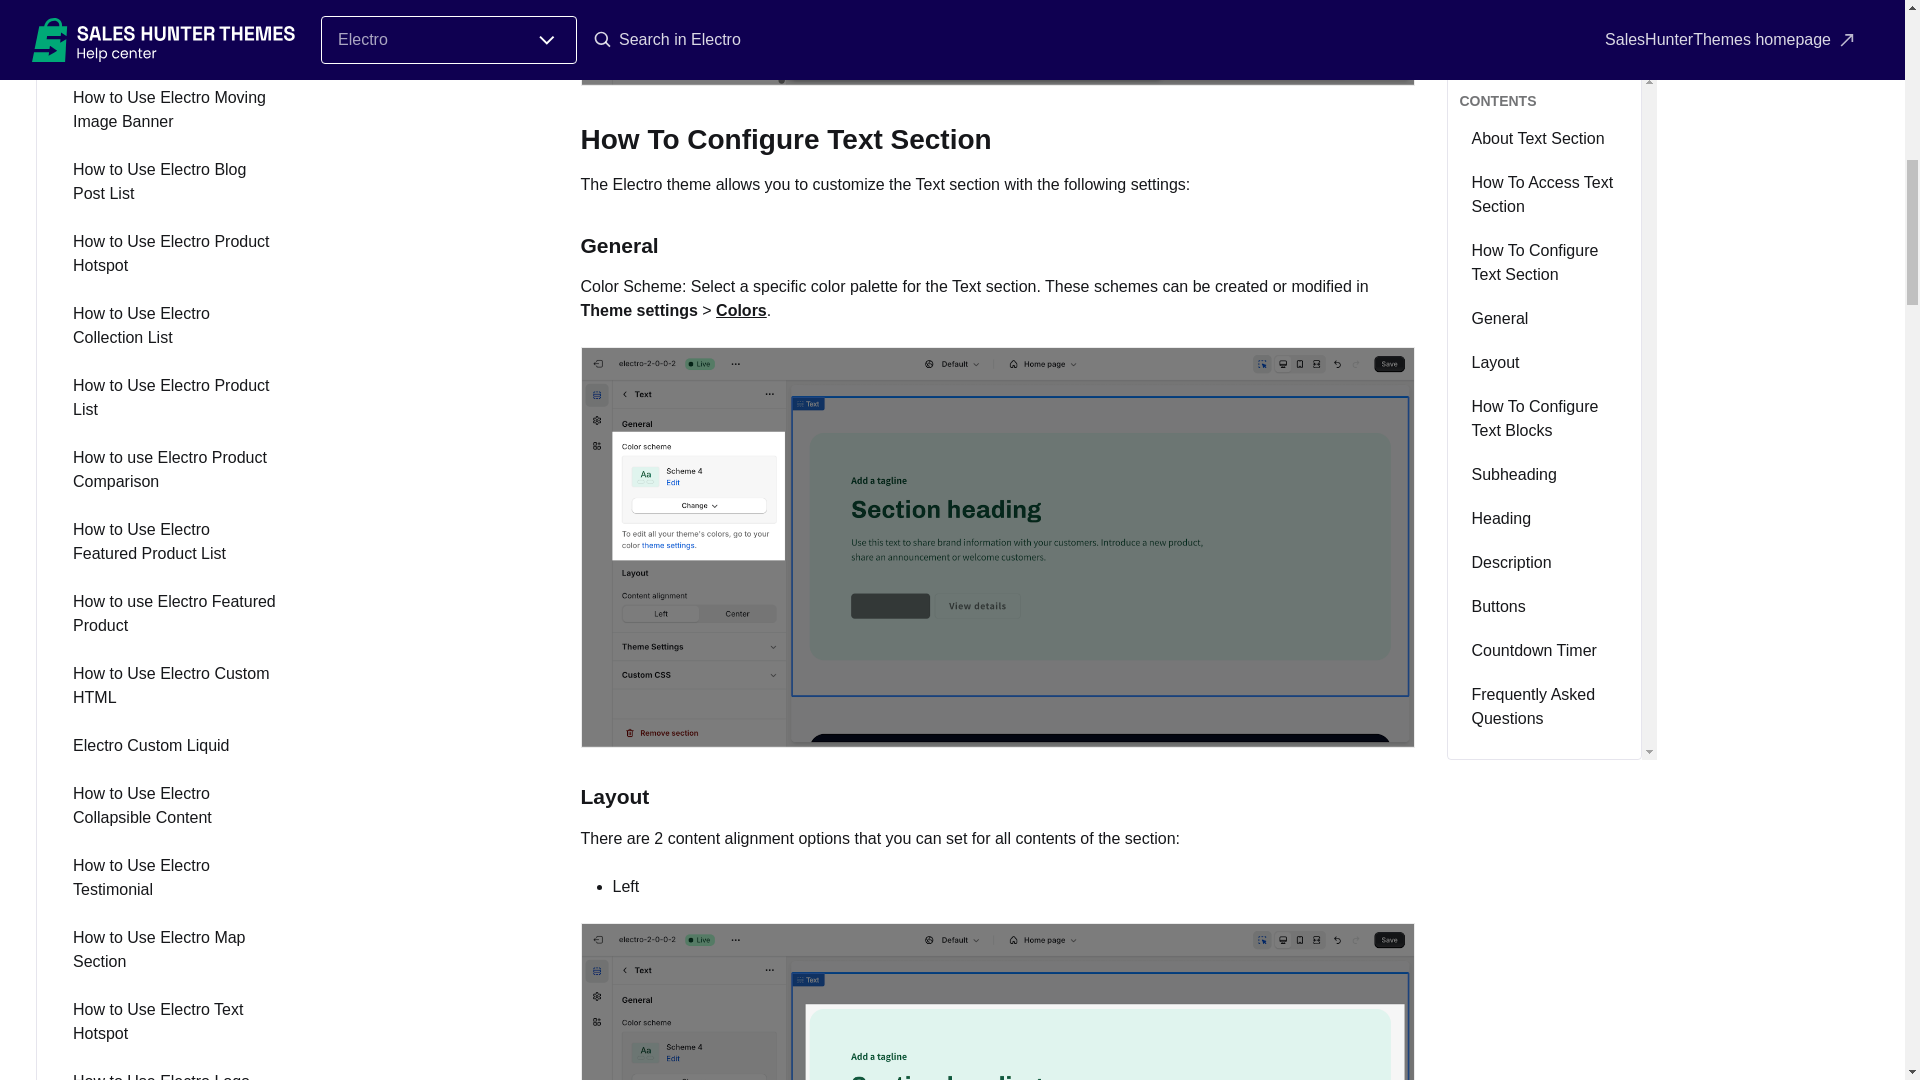 This screenshot has height=1080, width=1920. Describe the element at coordinates (174, 398) in the screenshot. I see `How to Use Electro Product List` at that location.